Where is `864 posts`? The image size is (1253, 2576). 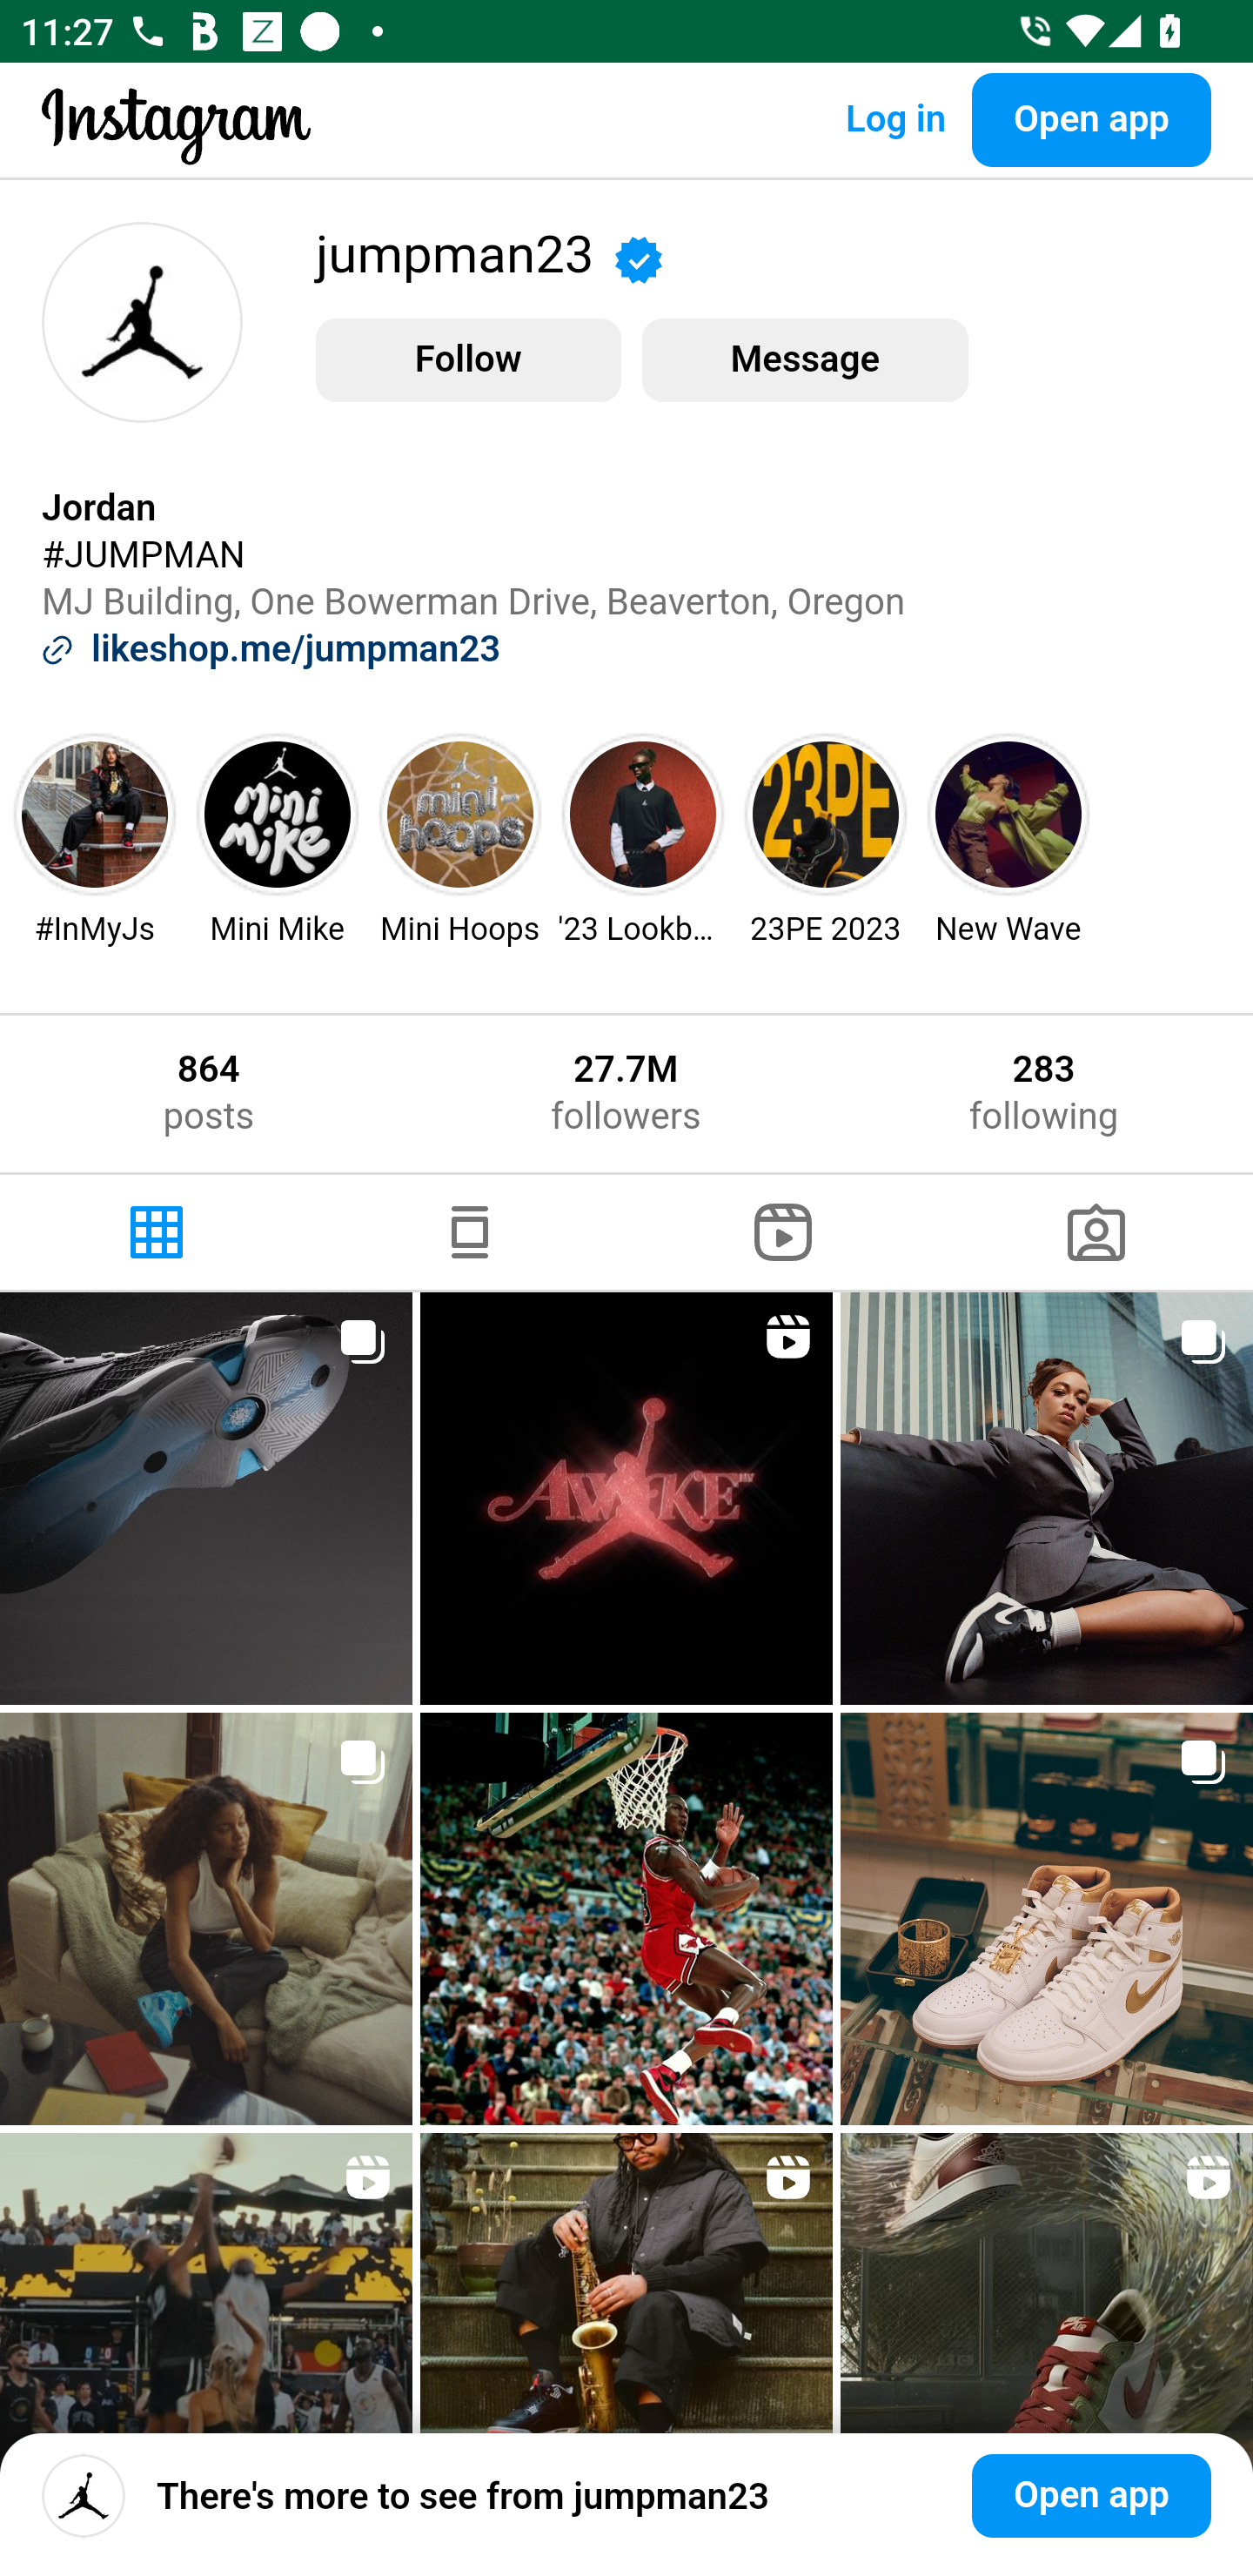 864 posts is located at coordinates (208, 1093).